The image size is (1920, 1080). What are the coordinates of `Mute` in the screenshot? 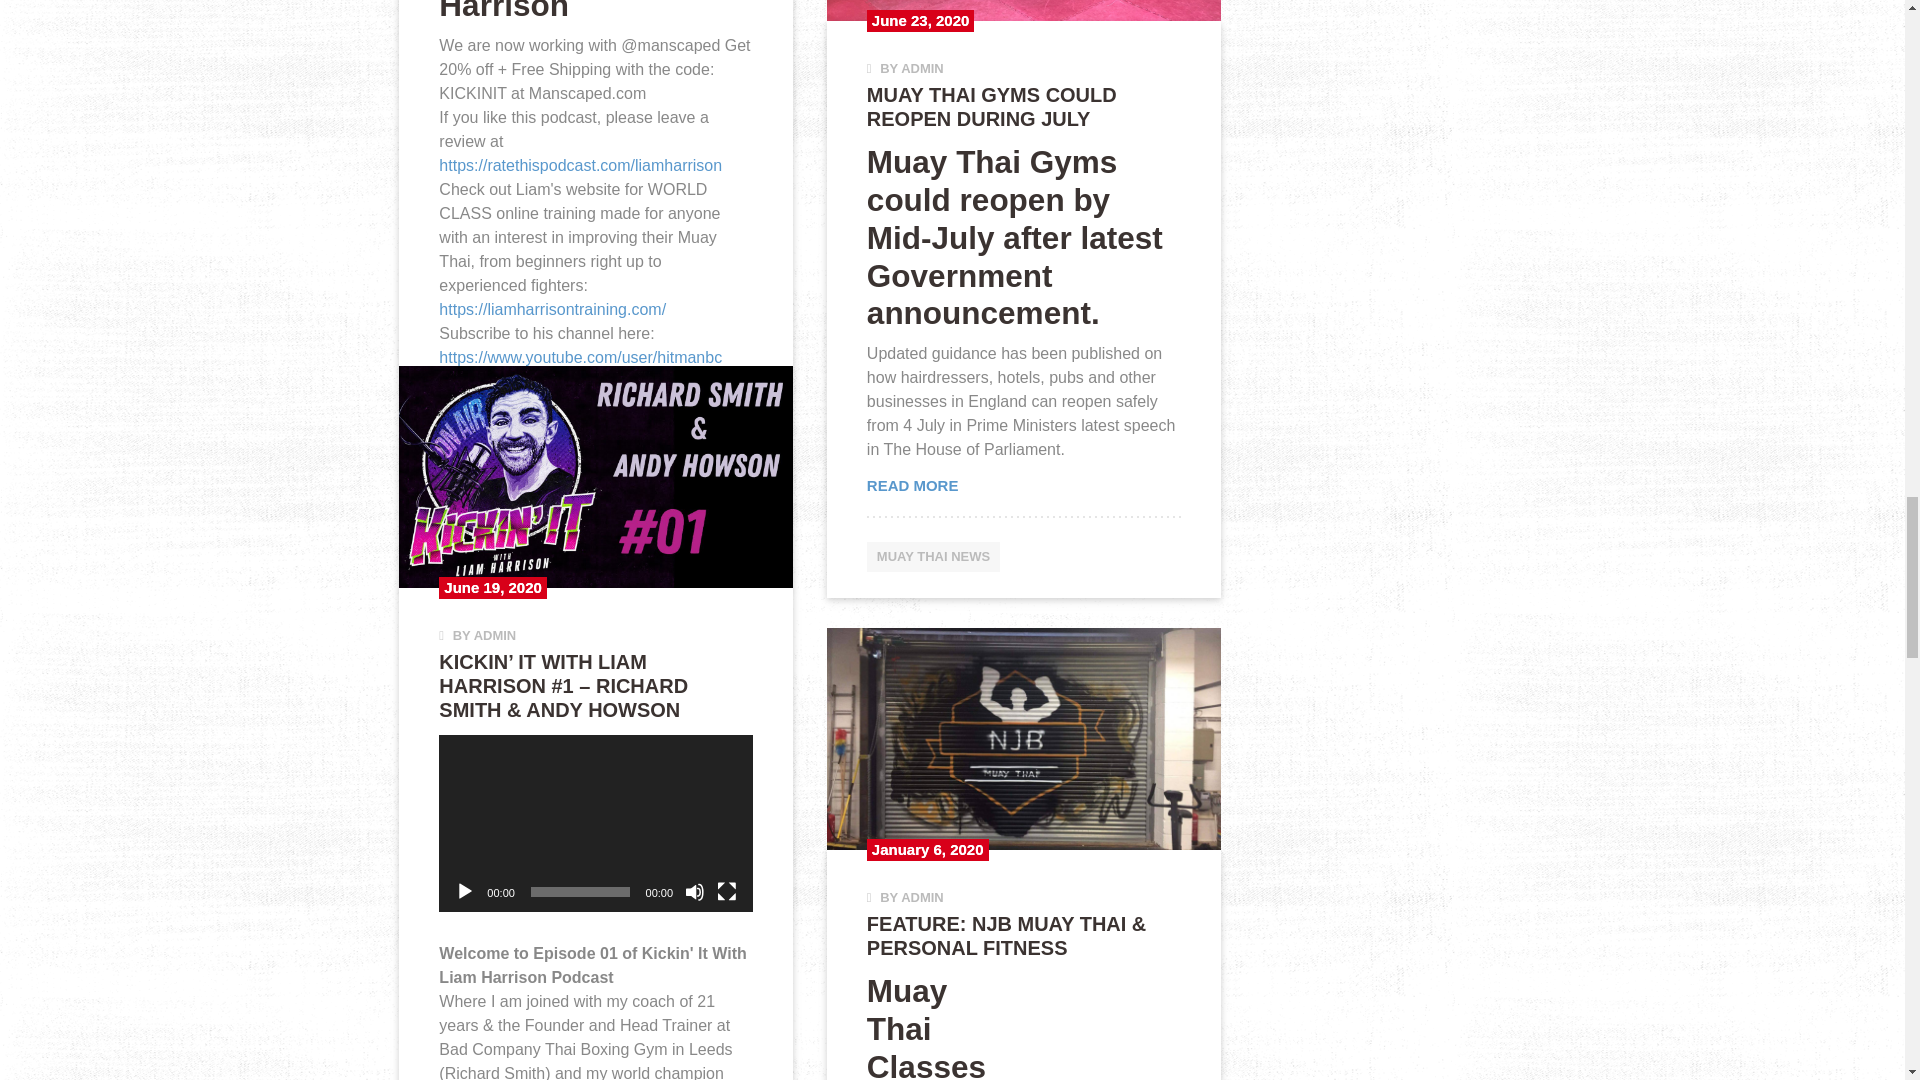 It's located at (694, 892).